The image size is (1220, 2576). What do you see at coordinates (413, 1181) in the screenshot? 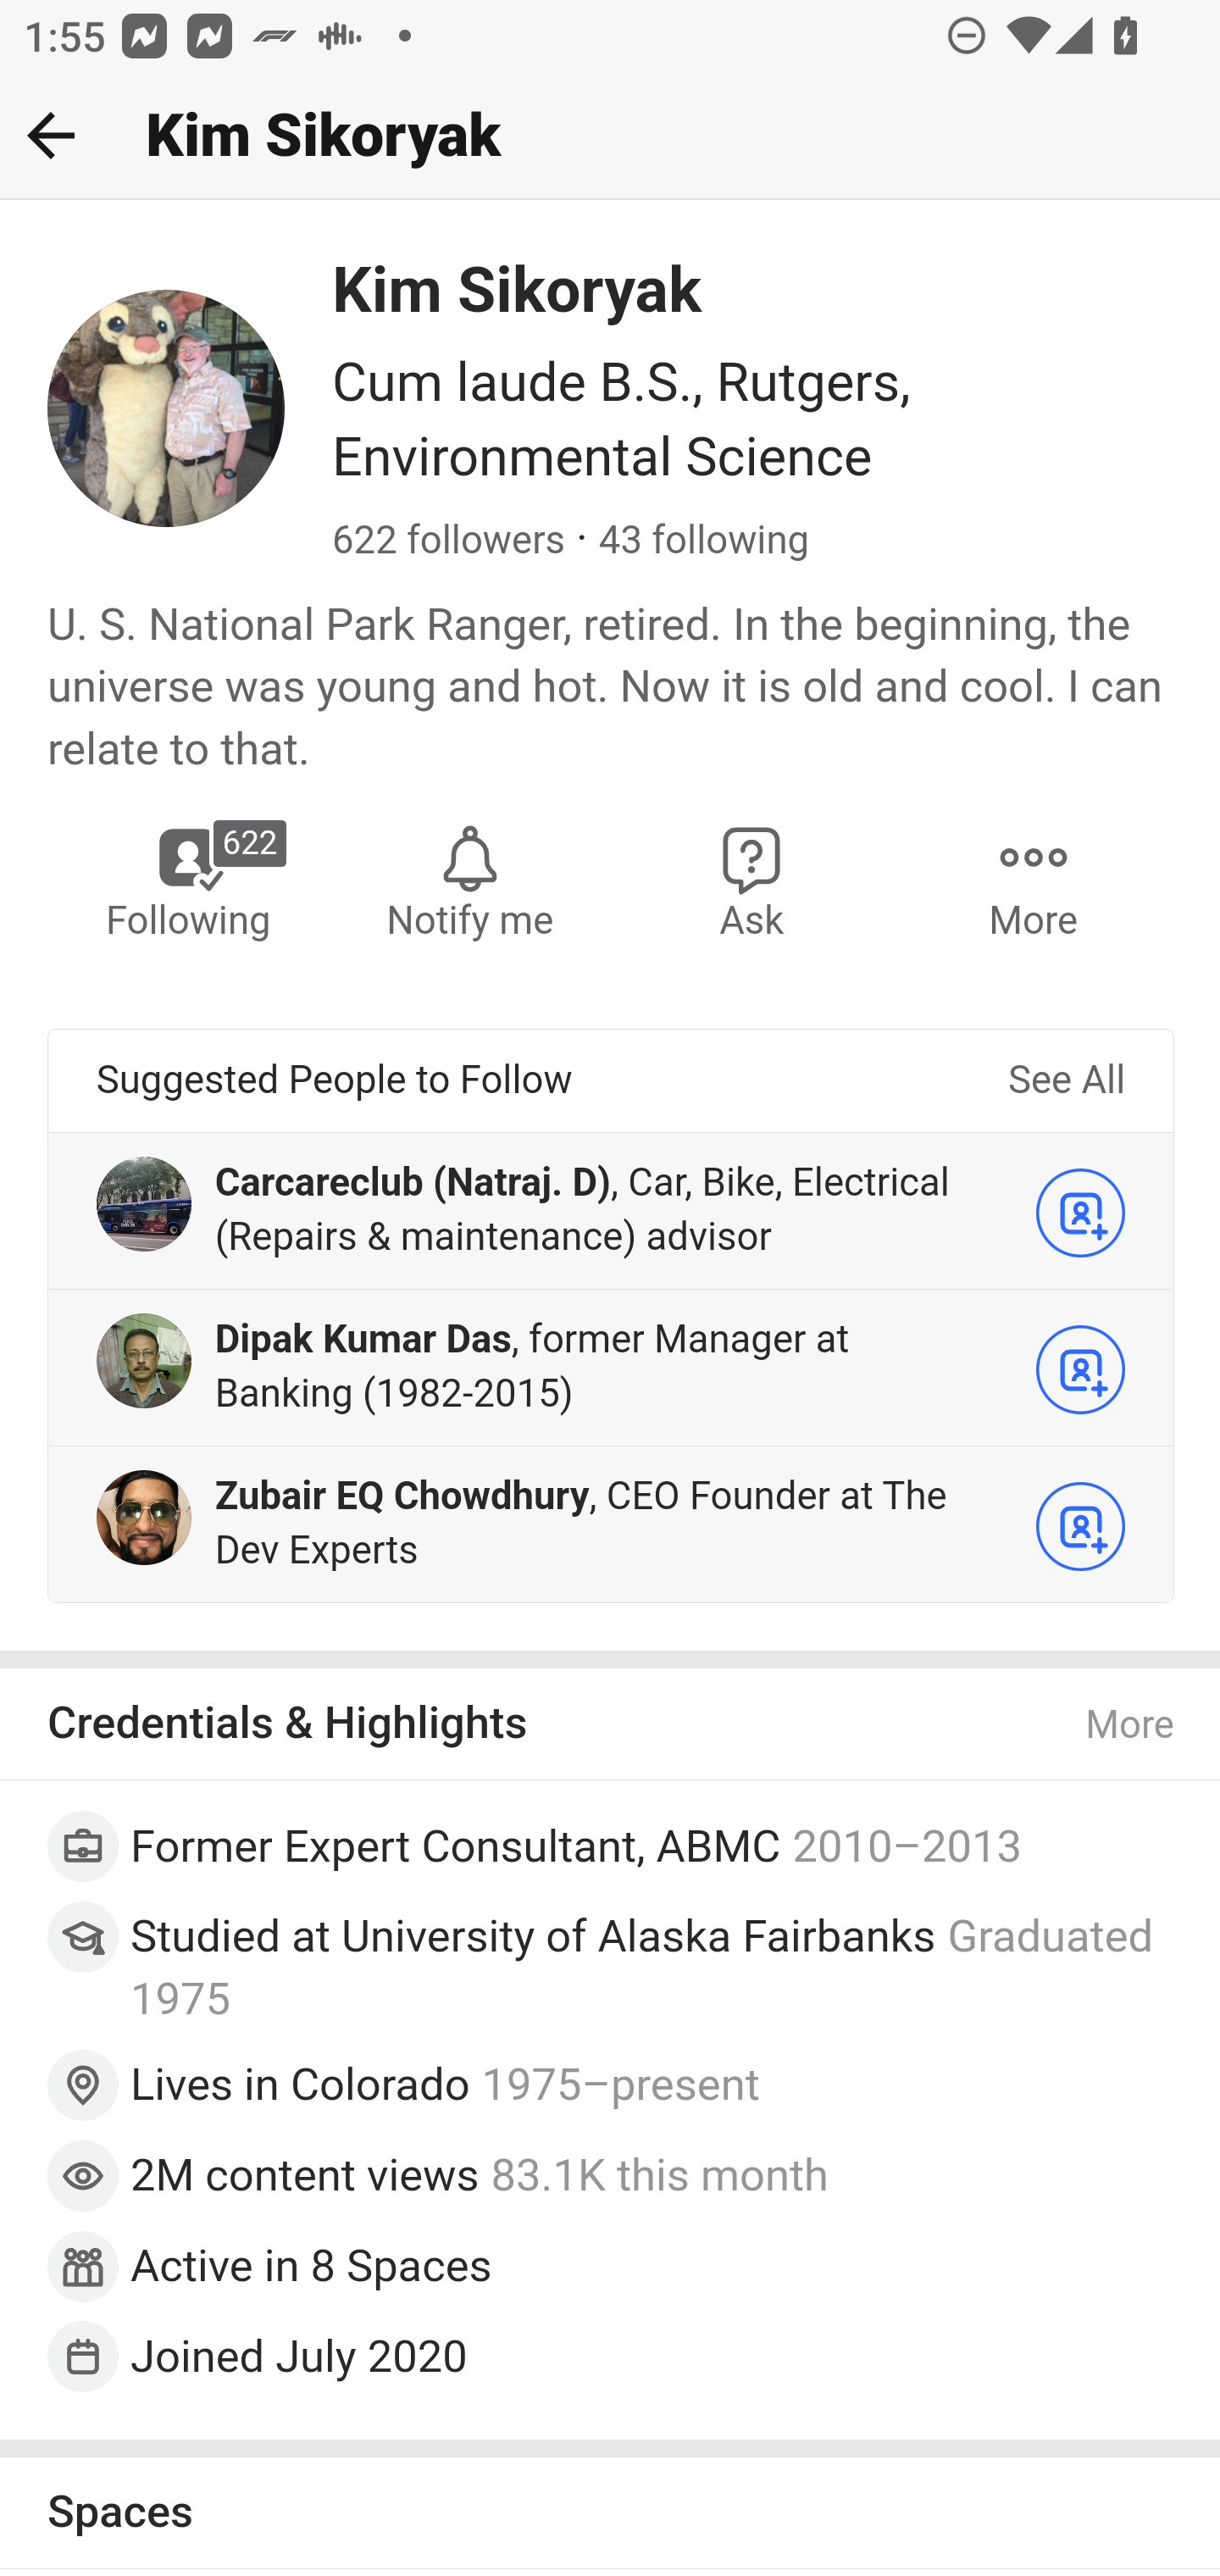
I see `Carcareclub (Natraj. D)` at bounding box center [413, 1181].